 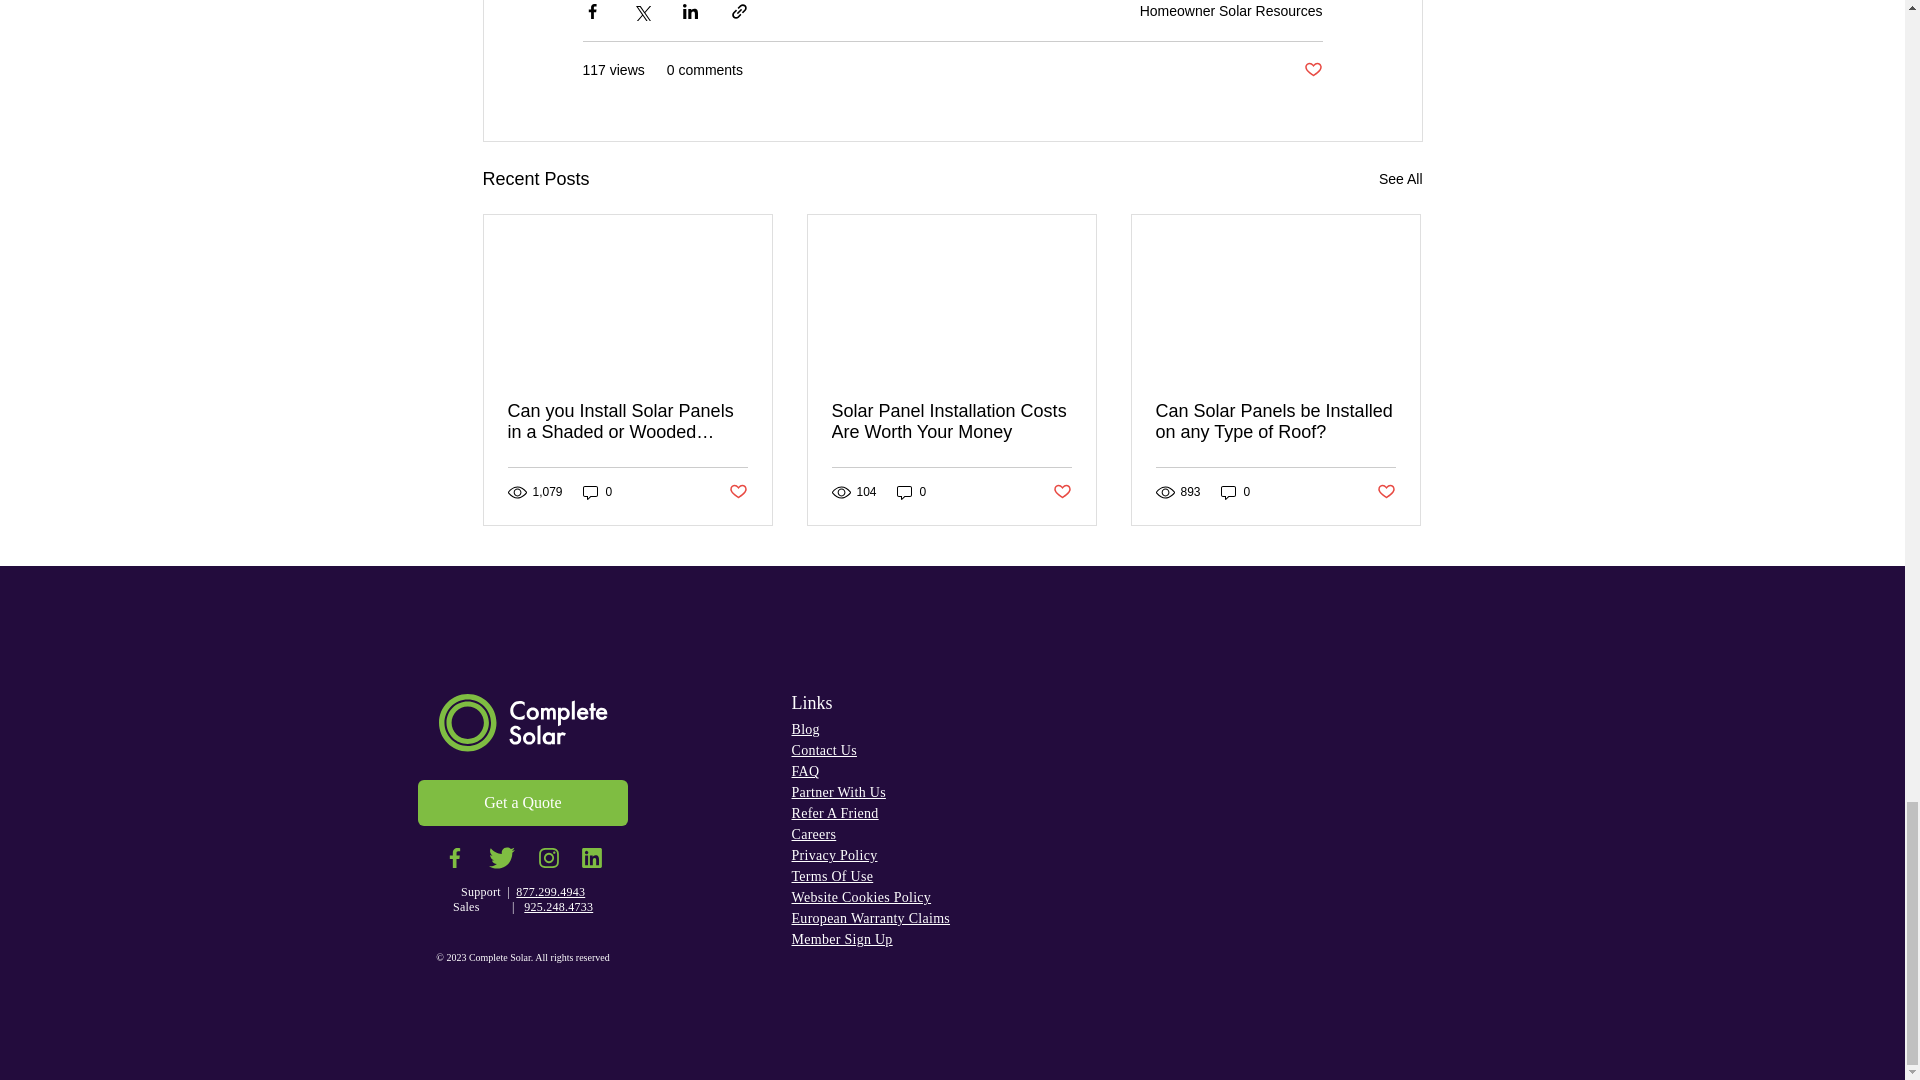 I want to click on See All, so click(x=1400, y=180).